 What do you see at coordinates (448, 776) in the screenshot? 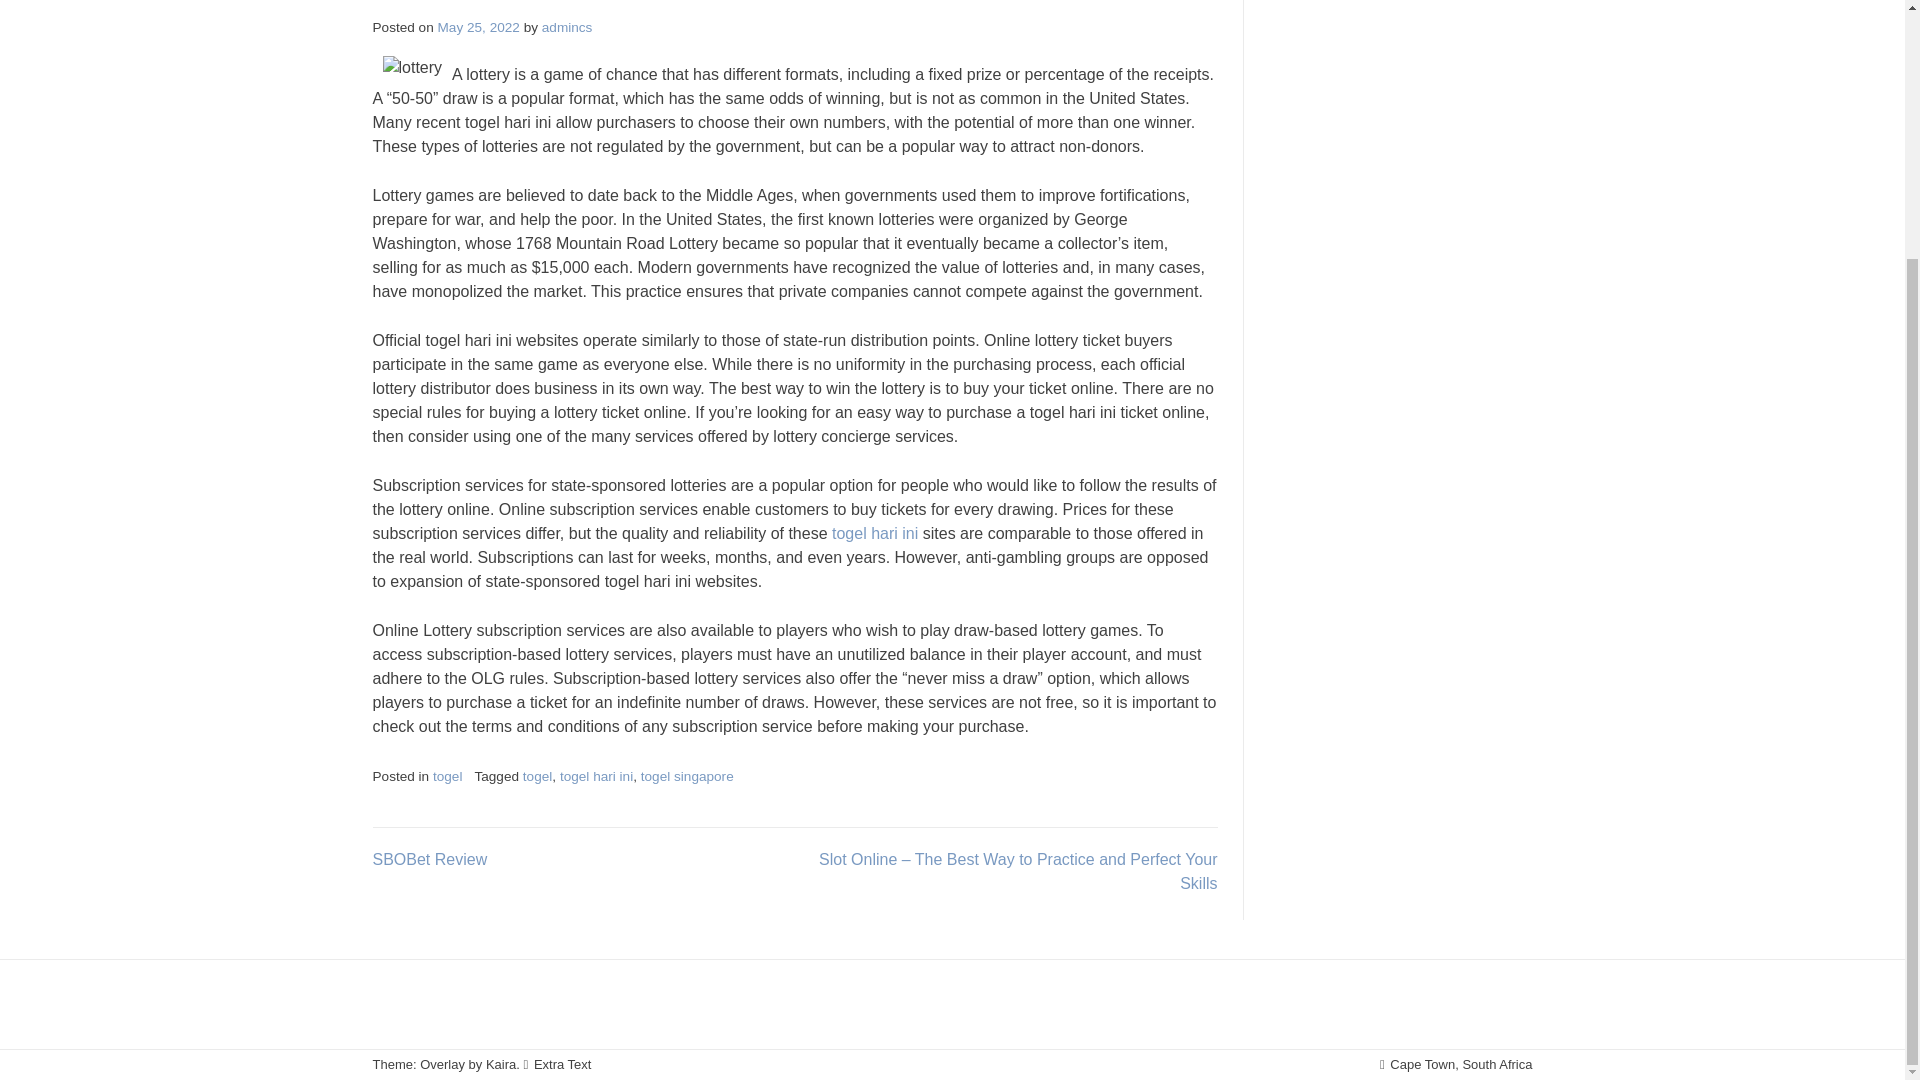
I see `togel` at bounding box center [448, 776].